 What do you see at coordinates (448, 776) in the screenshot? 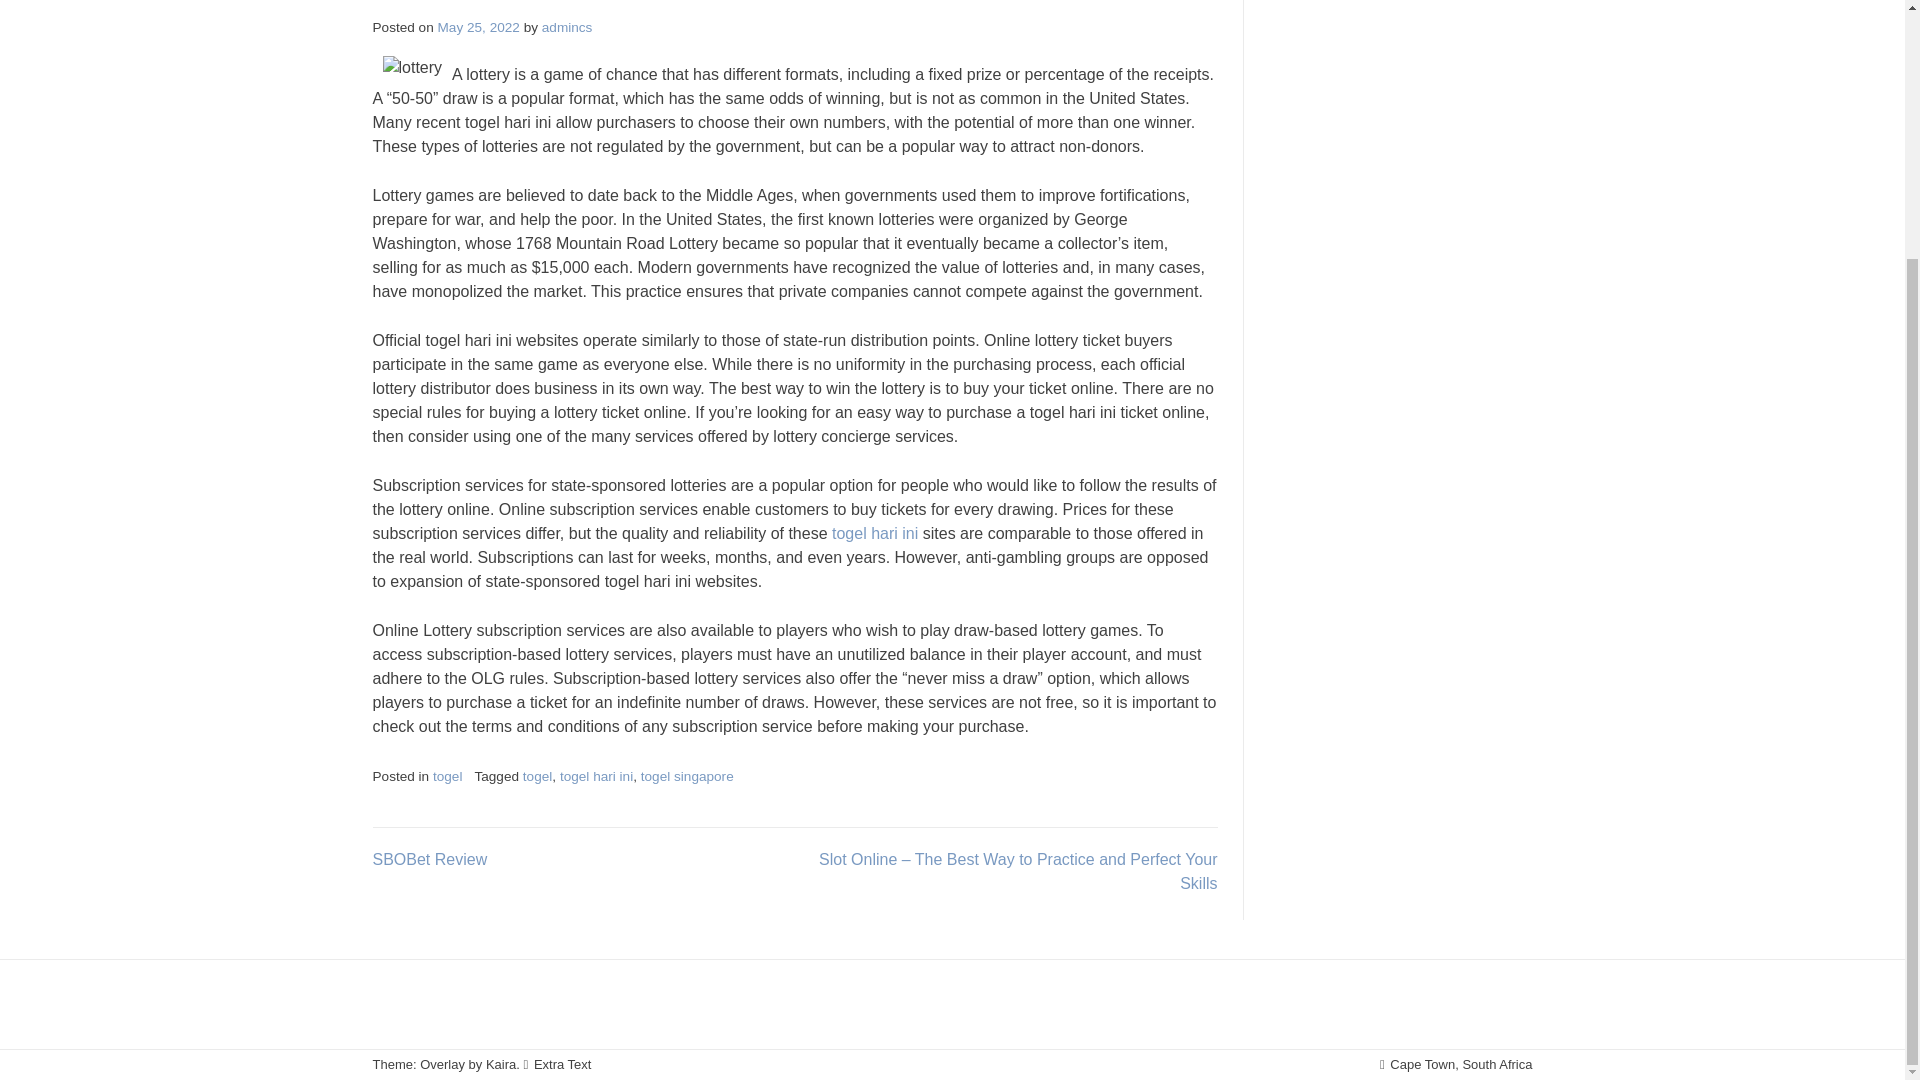
I see `togel` at bounding box center [448, 776].